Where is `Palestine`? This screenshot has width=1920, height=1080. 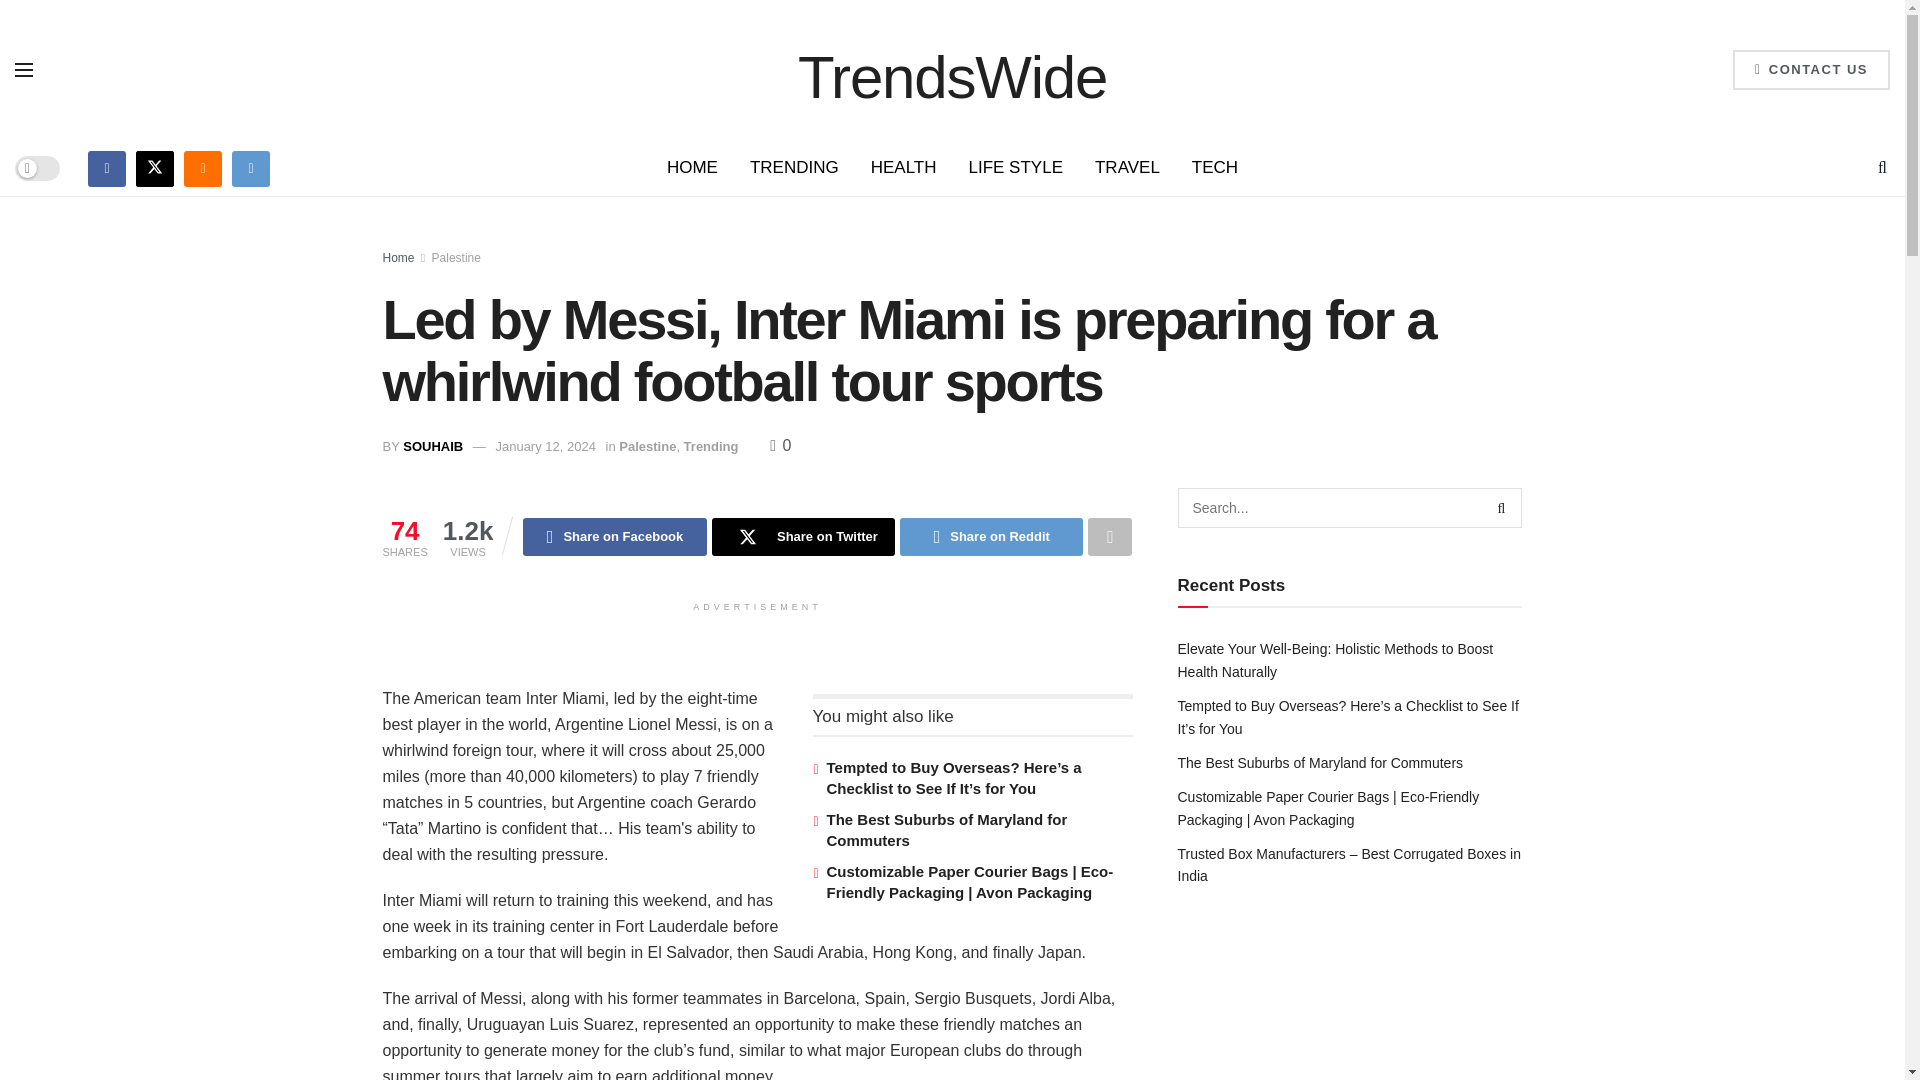 Palestine is located at coordinates (646, 446).